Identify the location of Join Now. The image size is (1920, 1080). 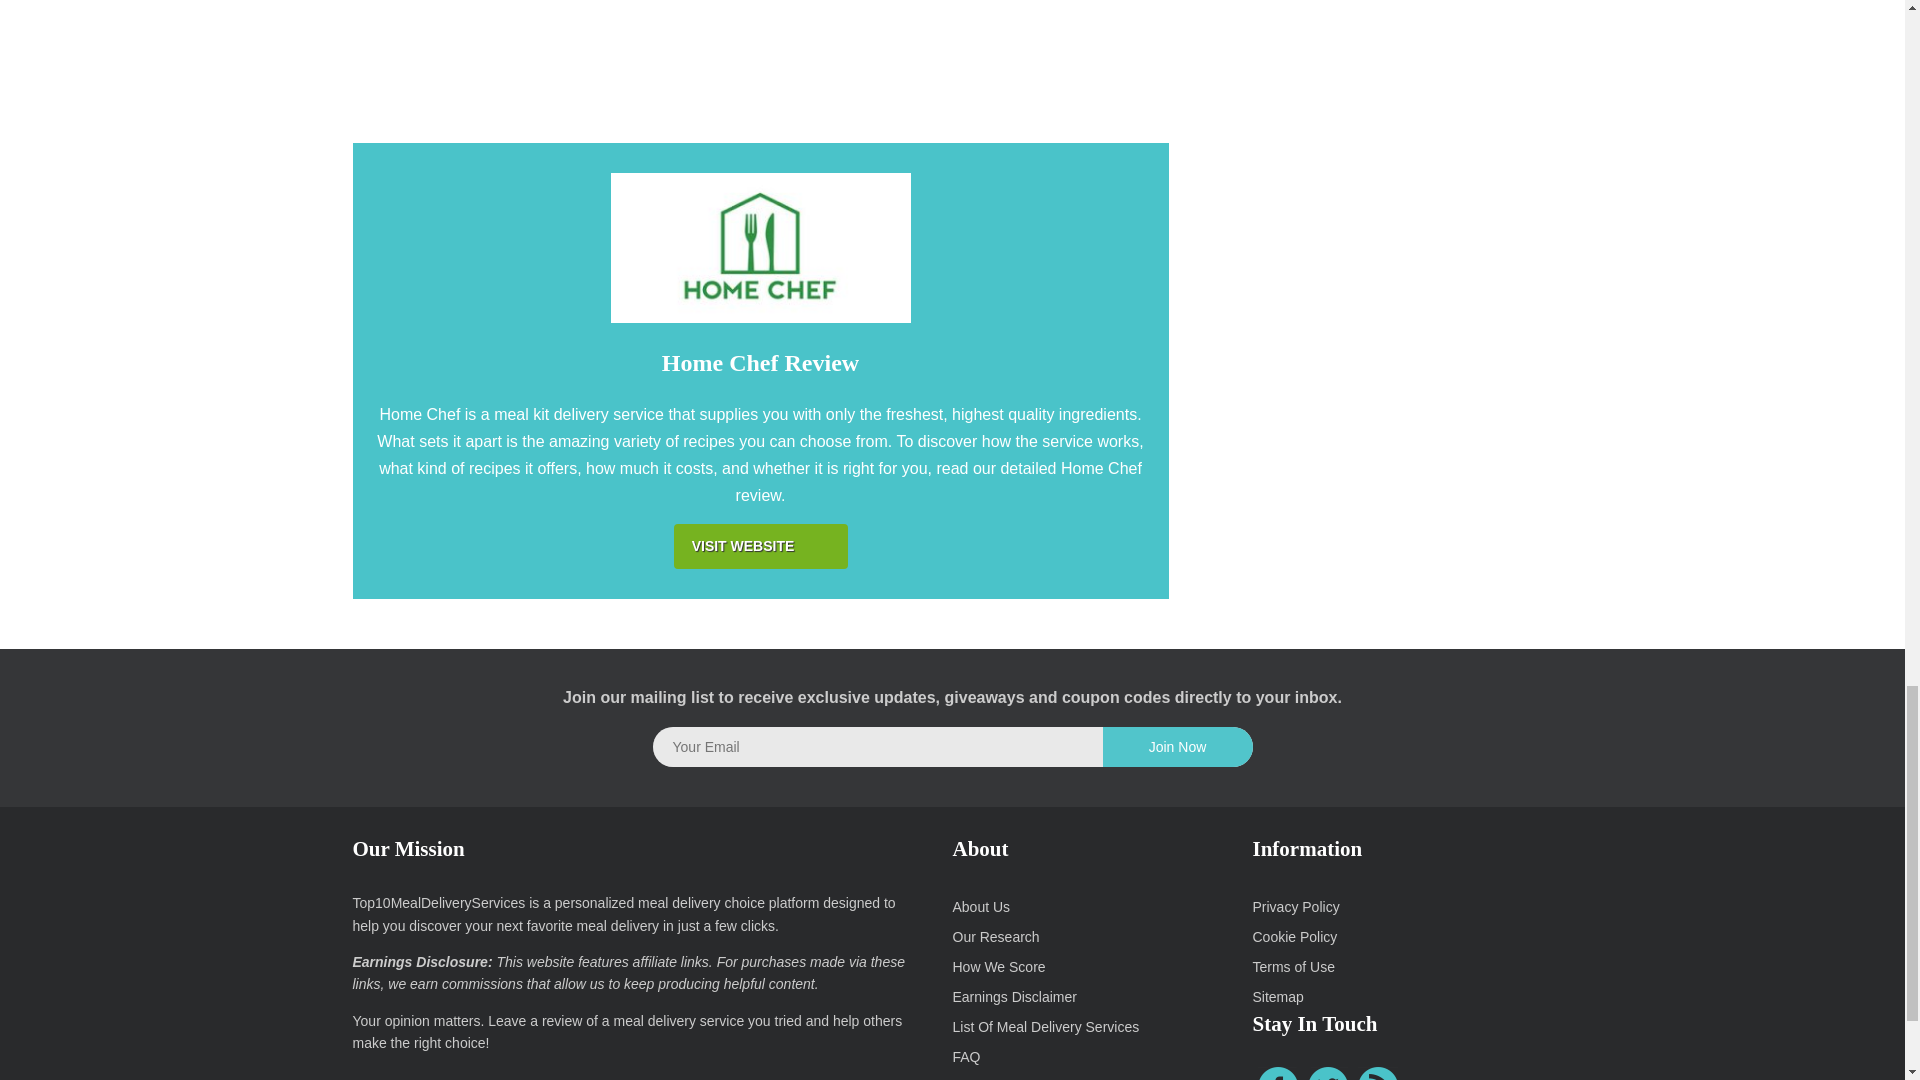
(1176, 746).